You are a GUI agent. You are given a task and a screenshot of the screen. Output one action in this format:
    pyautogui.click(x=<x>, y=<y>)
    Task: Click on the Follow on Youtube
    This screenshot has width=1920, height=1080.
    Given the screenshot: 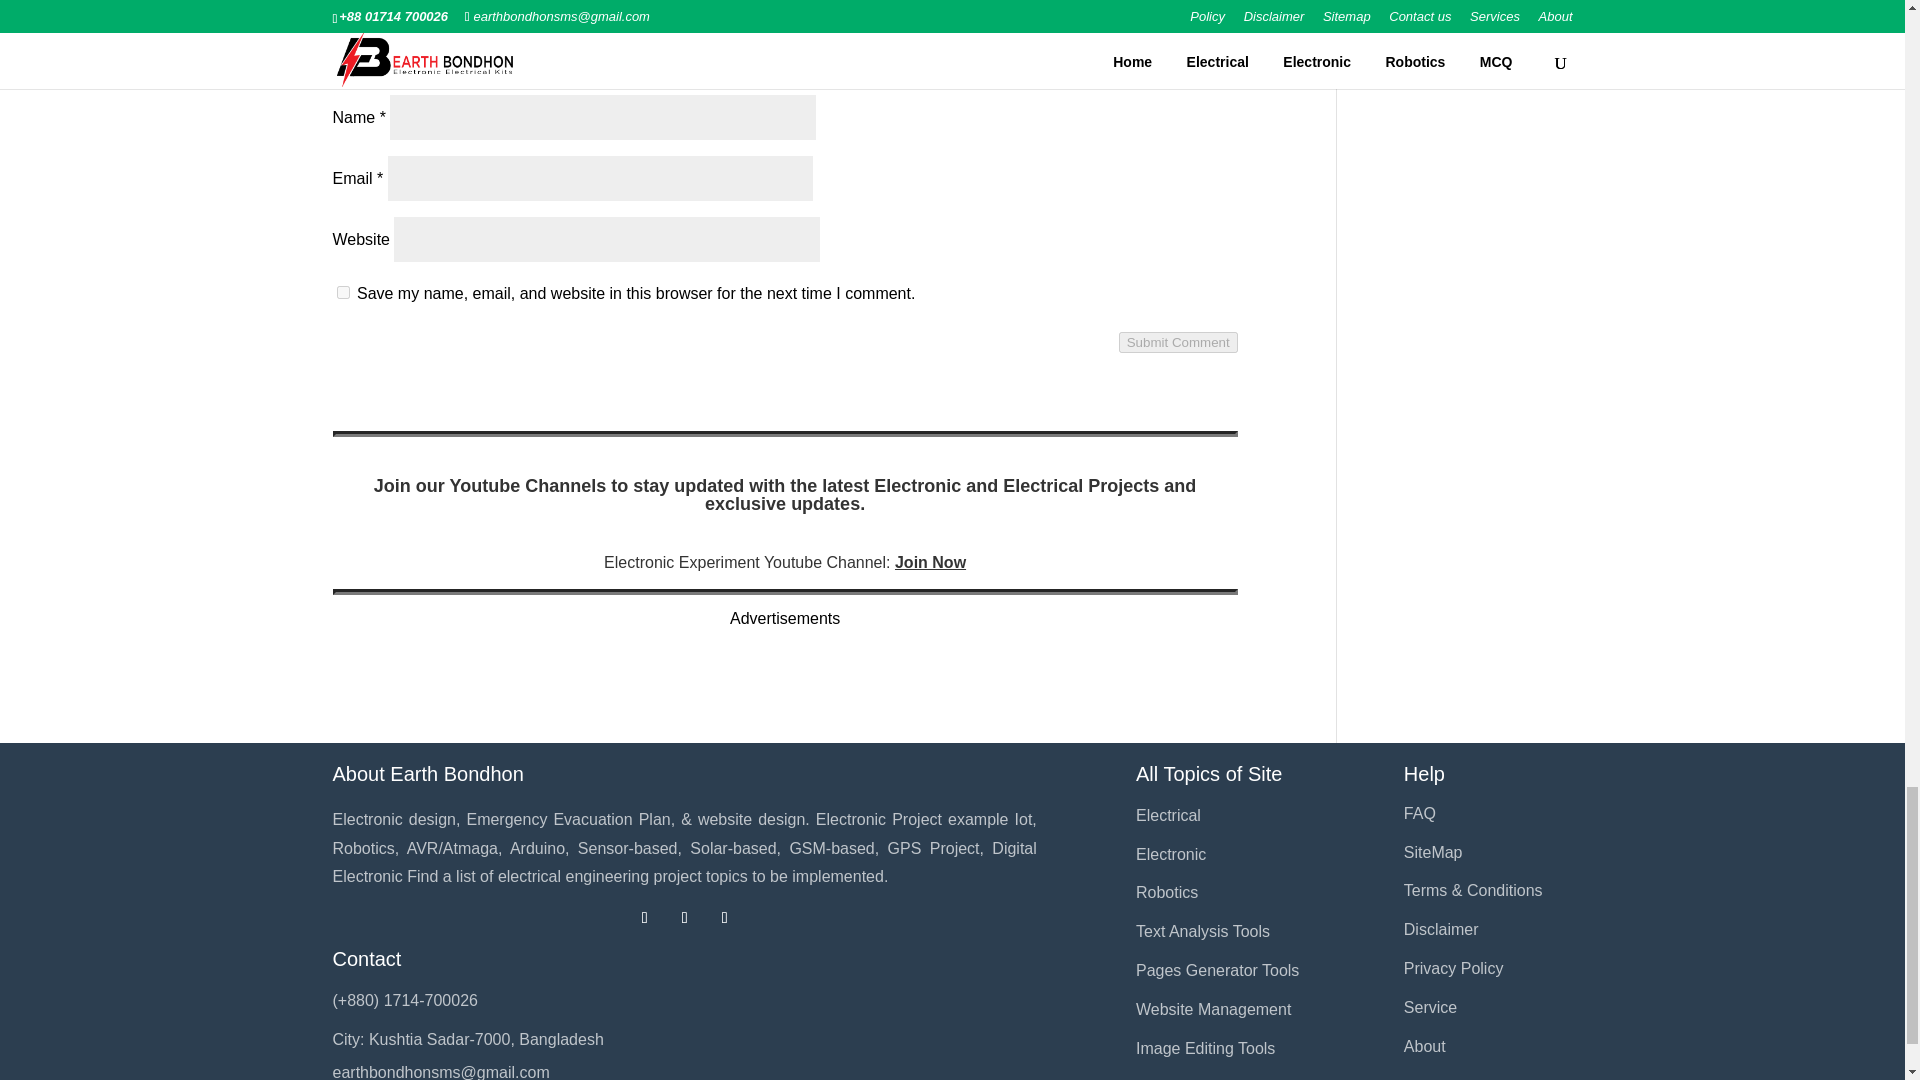 What is the action you would take?
    pyautogui.click(x=724, y=918)
    